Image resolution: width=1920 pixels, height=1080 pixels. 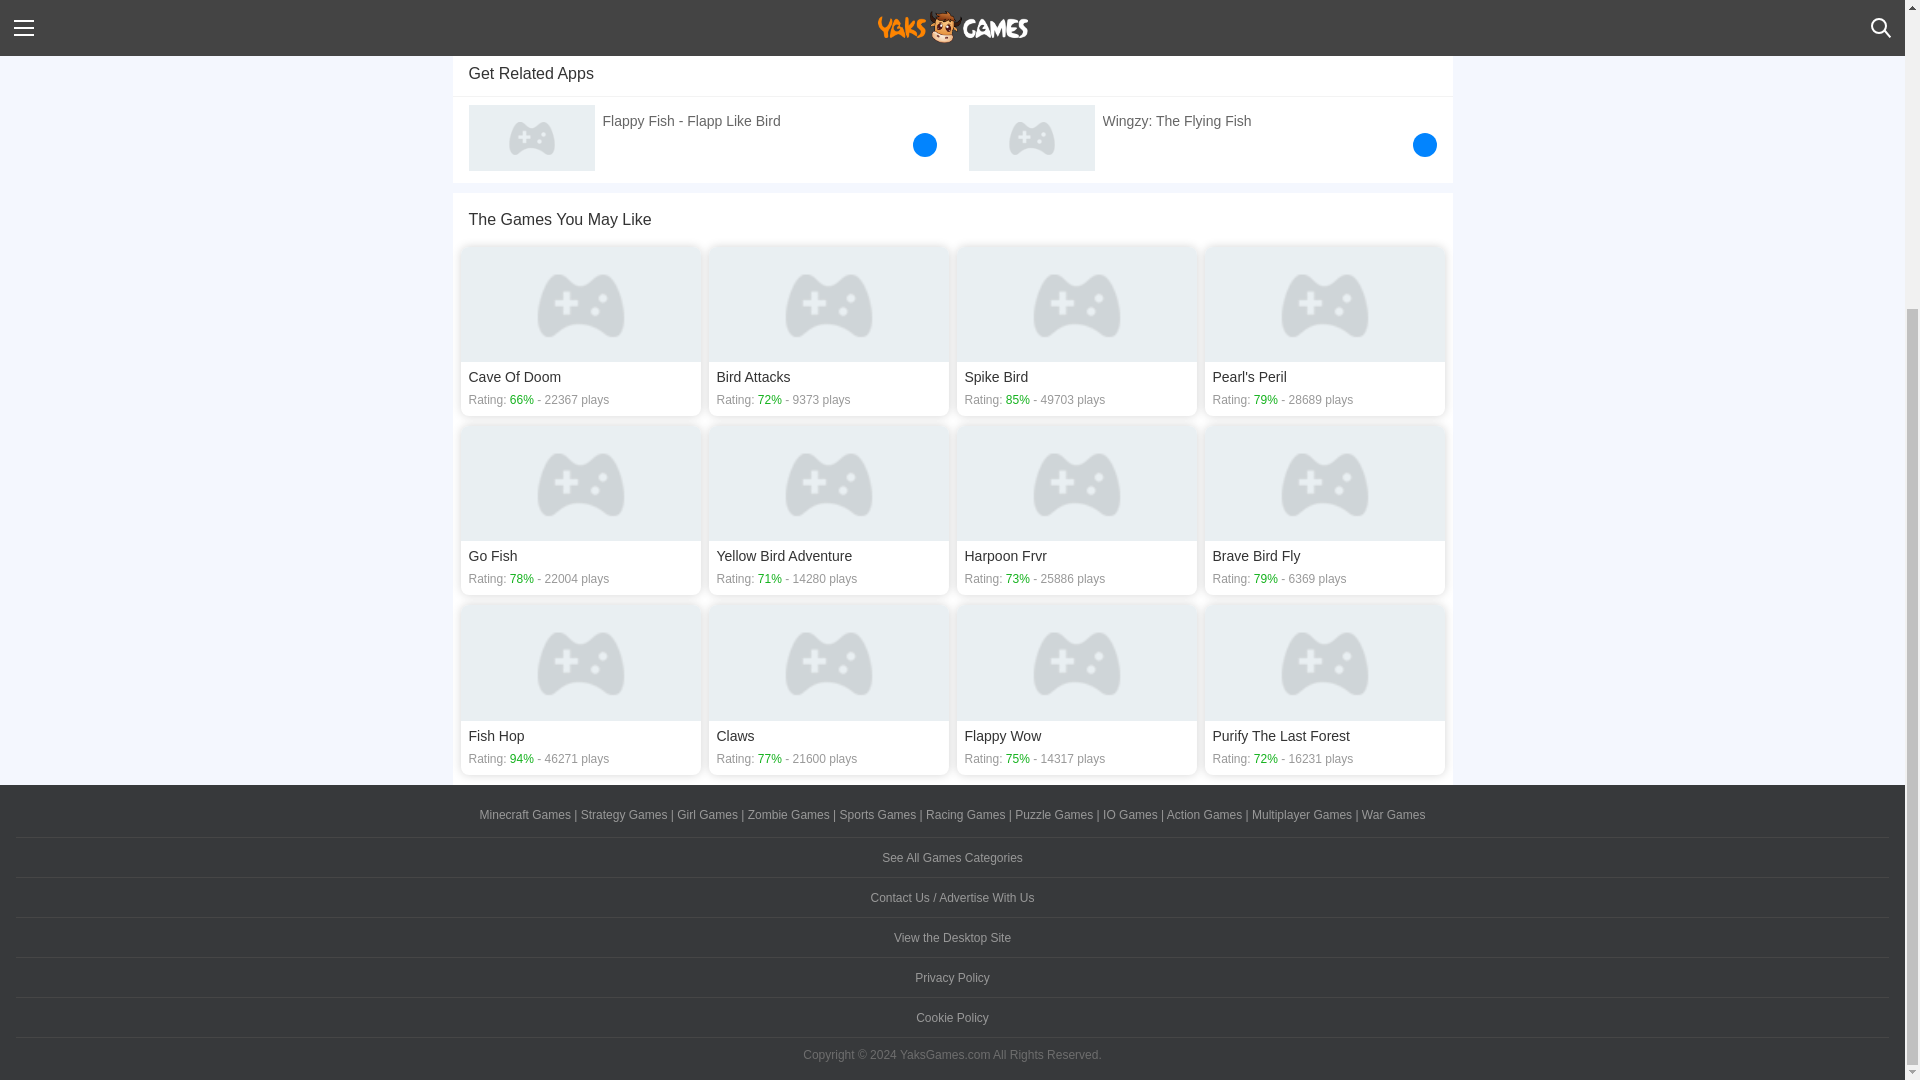 What do you see at coordinates (702, 134) in the screenshot?
I see `Flappy Fish - Flapp Like Bird` at bounding box center [702, 134].